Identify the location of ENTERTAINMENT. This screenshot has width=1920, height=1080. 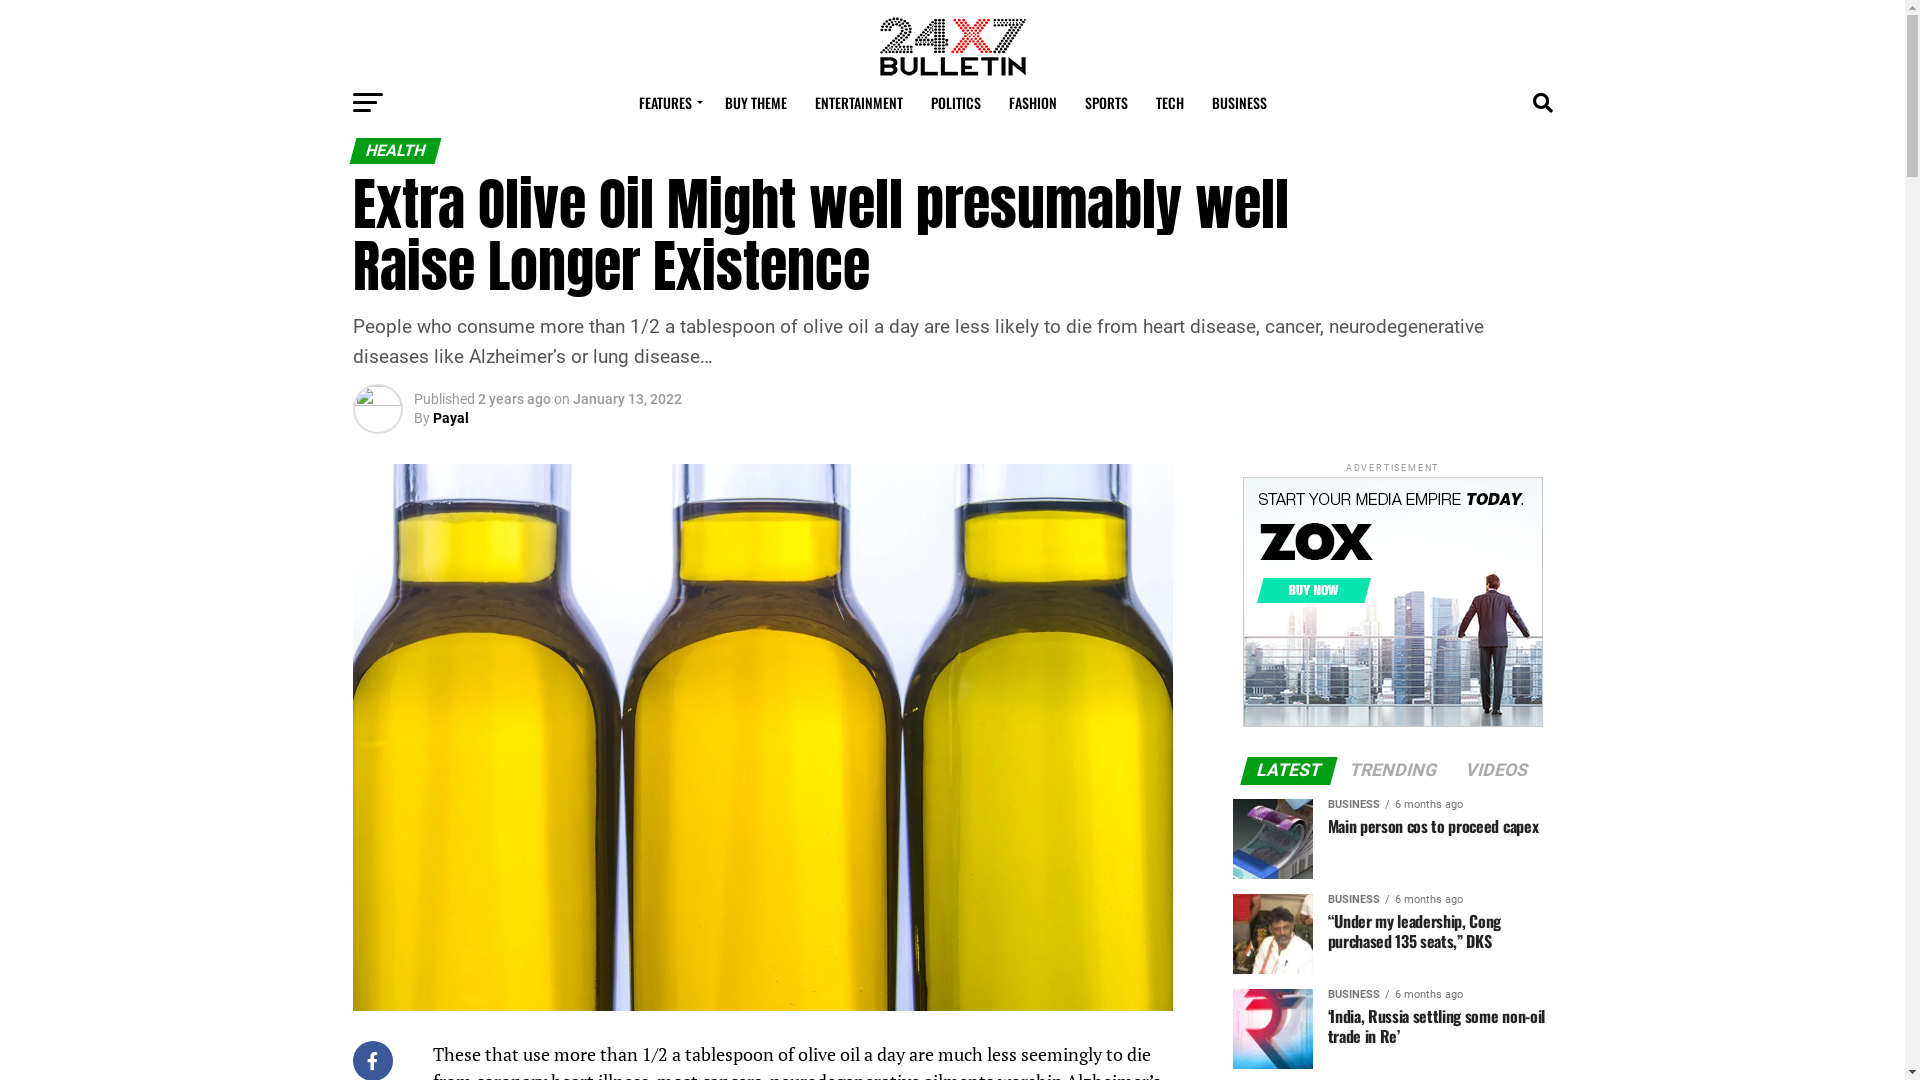
(858, 102).